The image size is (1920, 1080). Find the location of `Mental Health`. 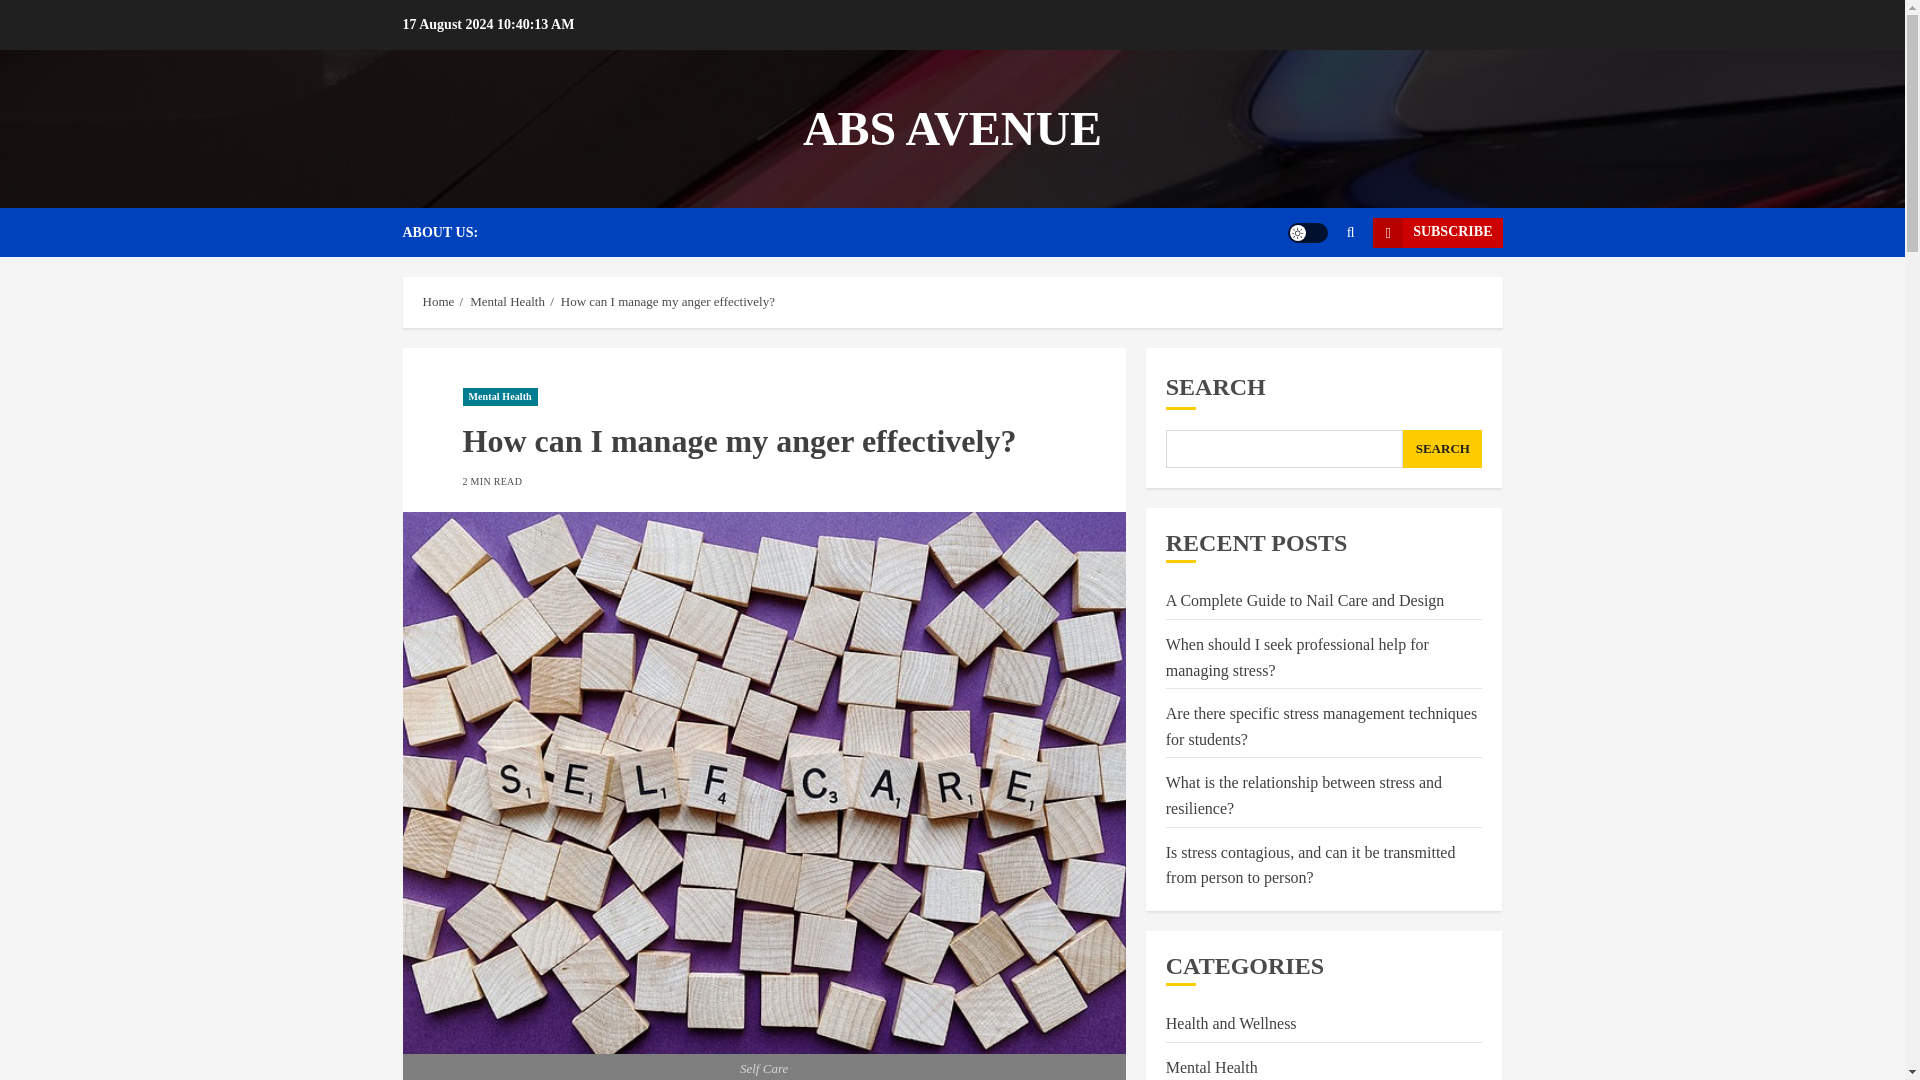

Mental Health is located at coordinates (1211, 1066).